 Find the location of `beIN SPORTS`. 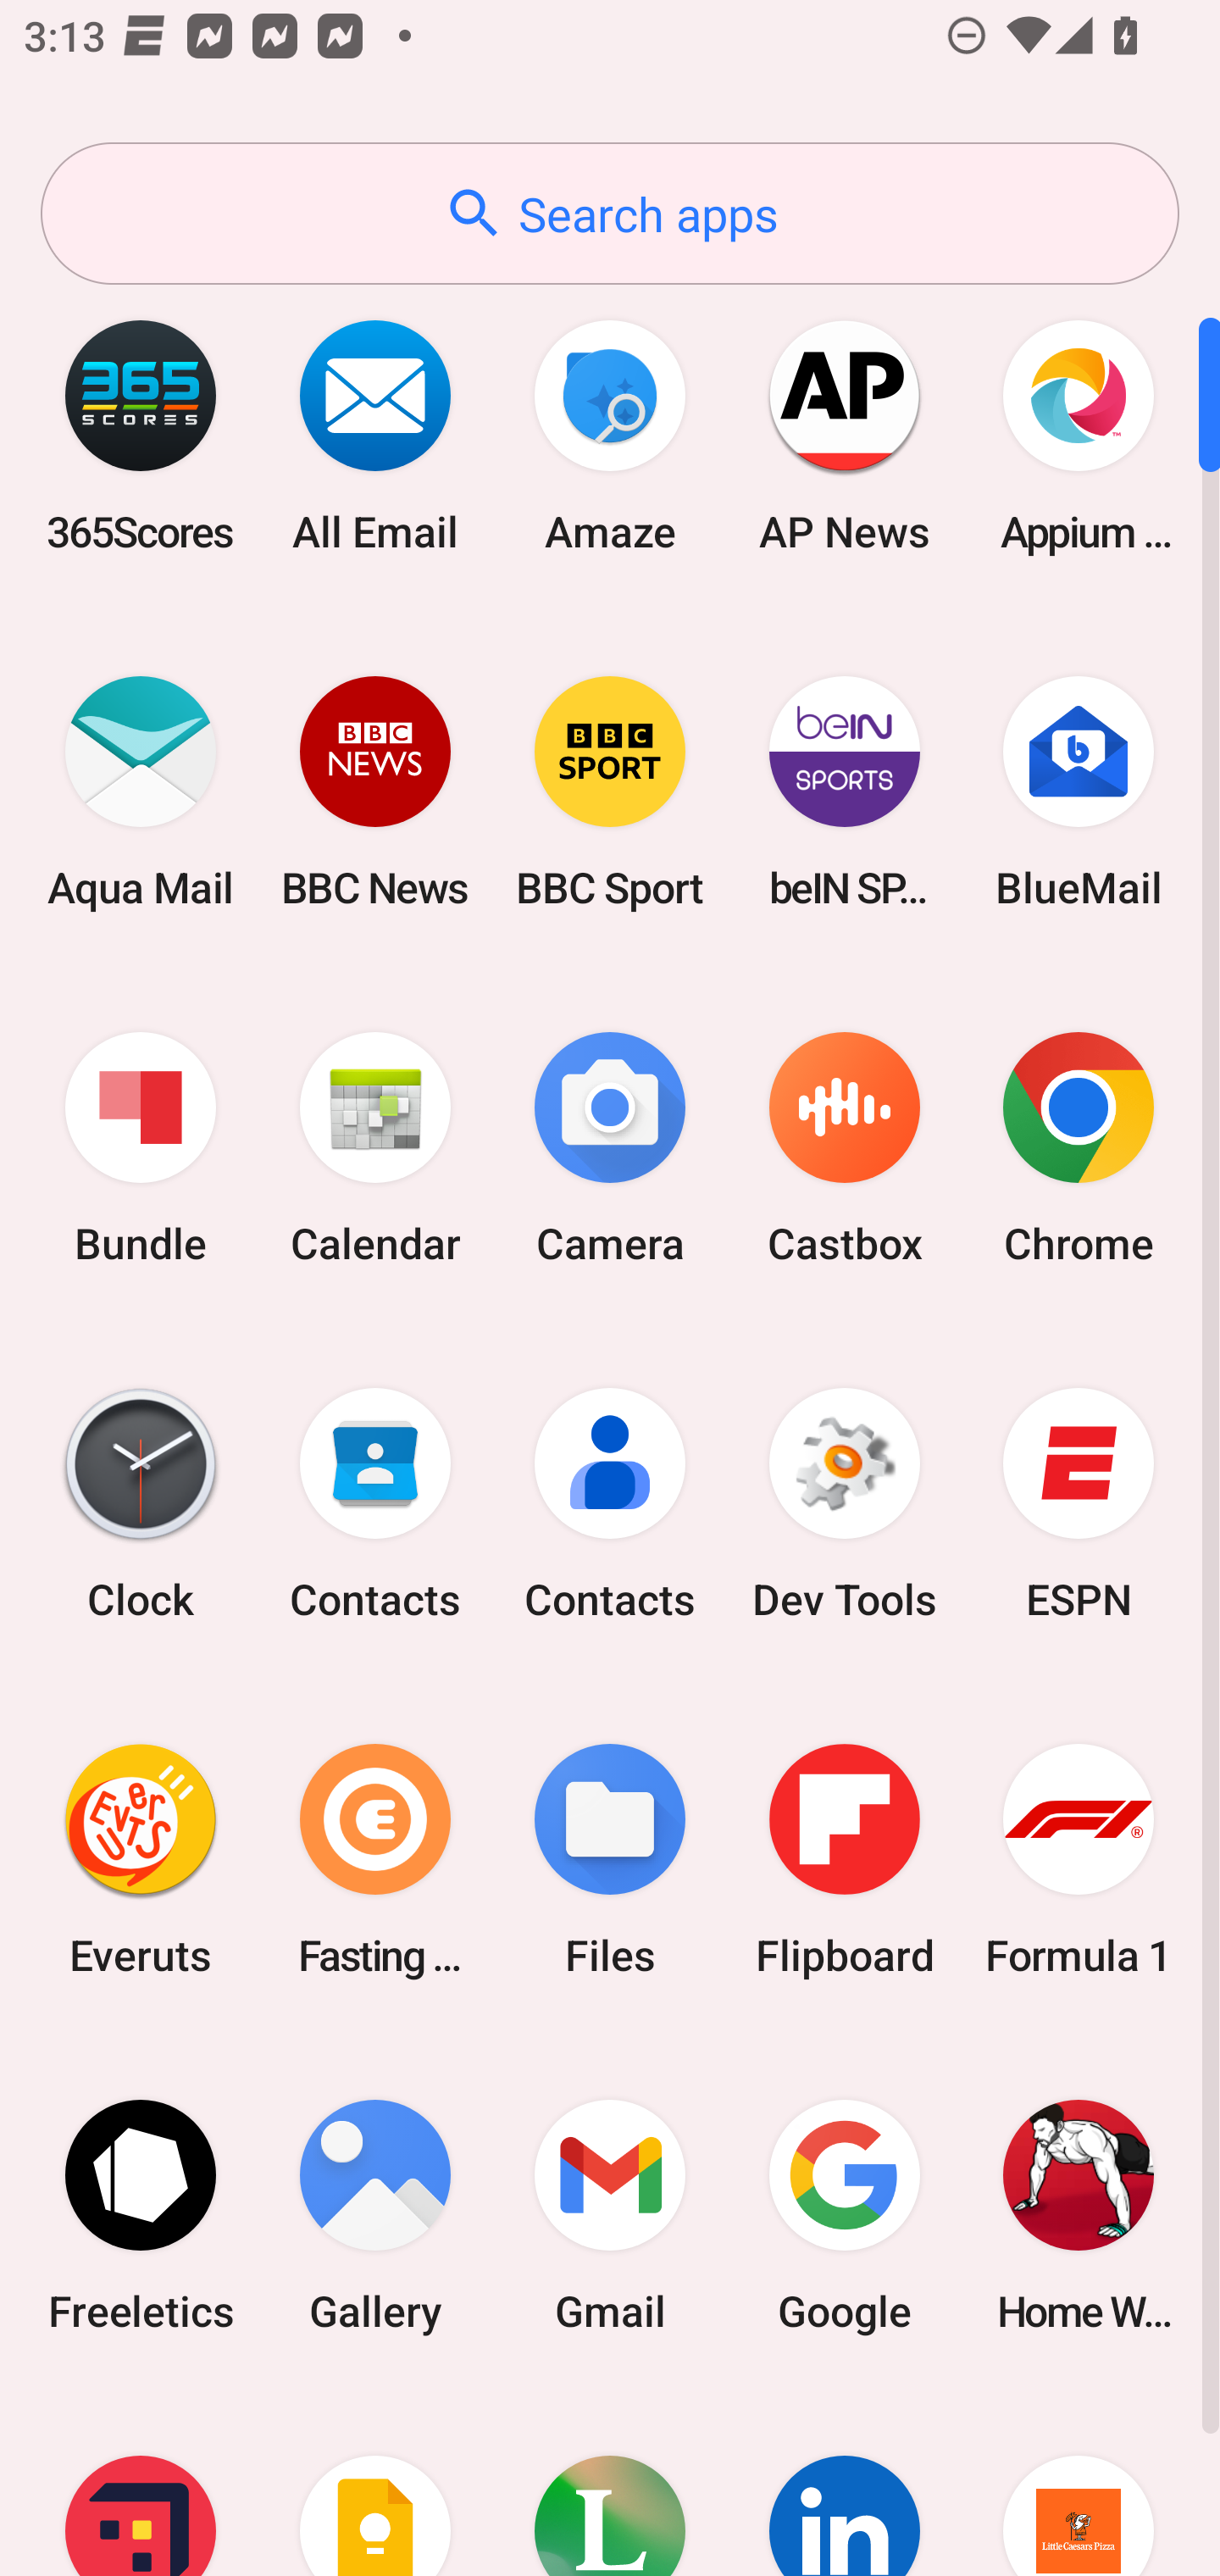

beIN SPORTS is located at coordinates (844, 791).